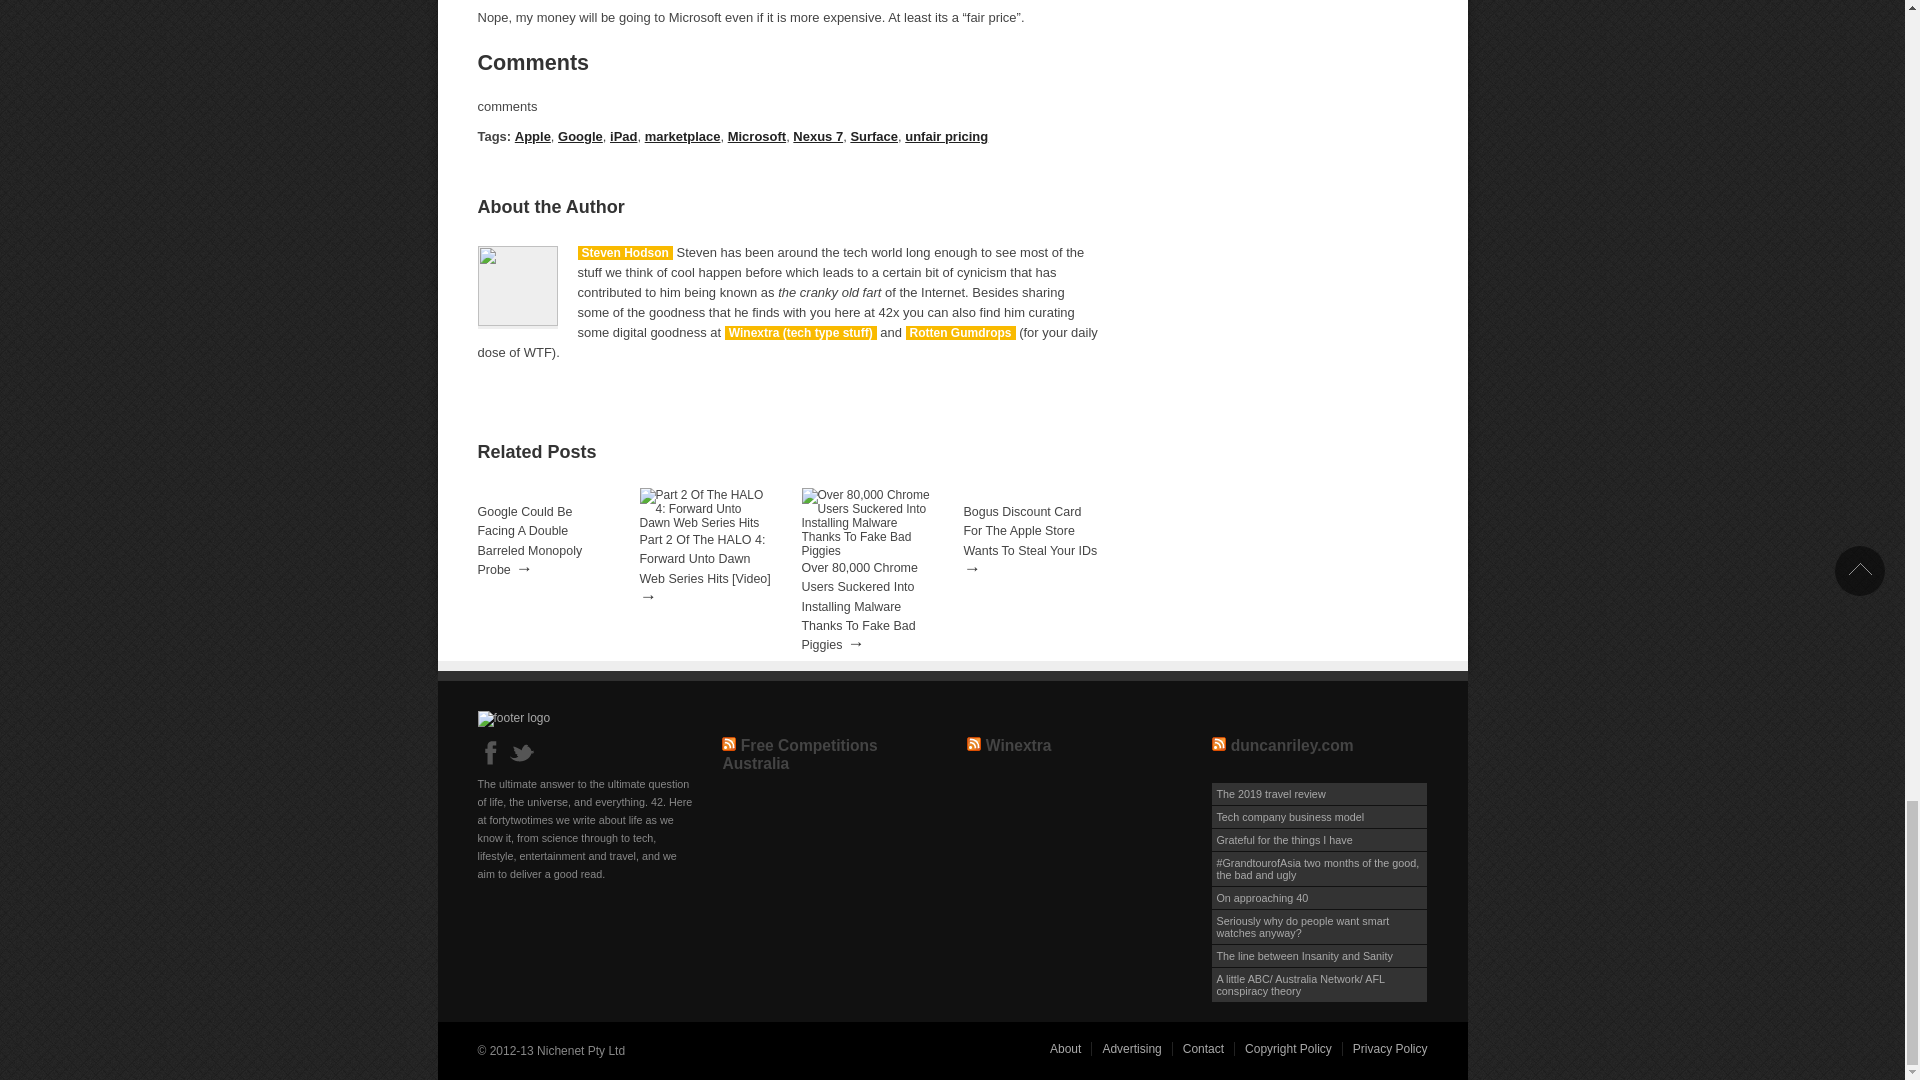 This screenshot has width=1920, height=1080. What do you see at coordinates (625, 253) in the screenshot?
I see `Steven Hodson` at bounding box center [625, 253].